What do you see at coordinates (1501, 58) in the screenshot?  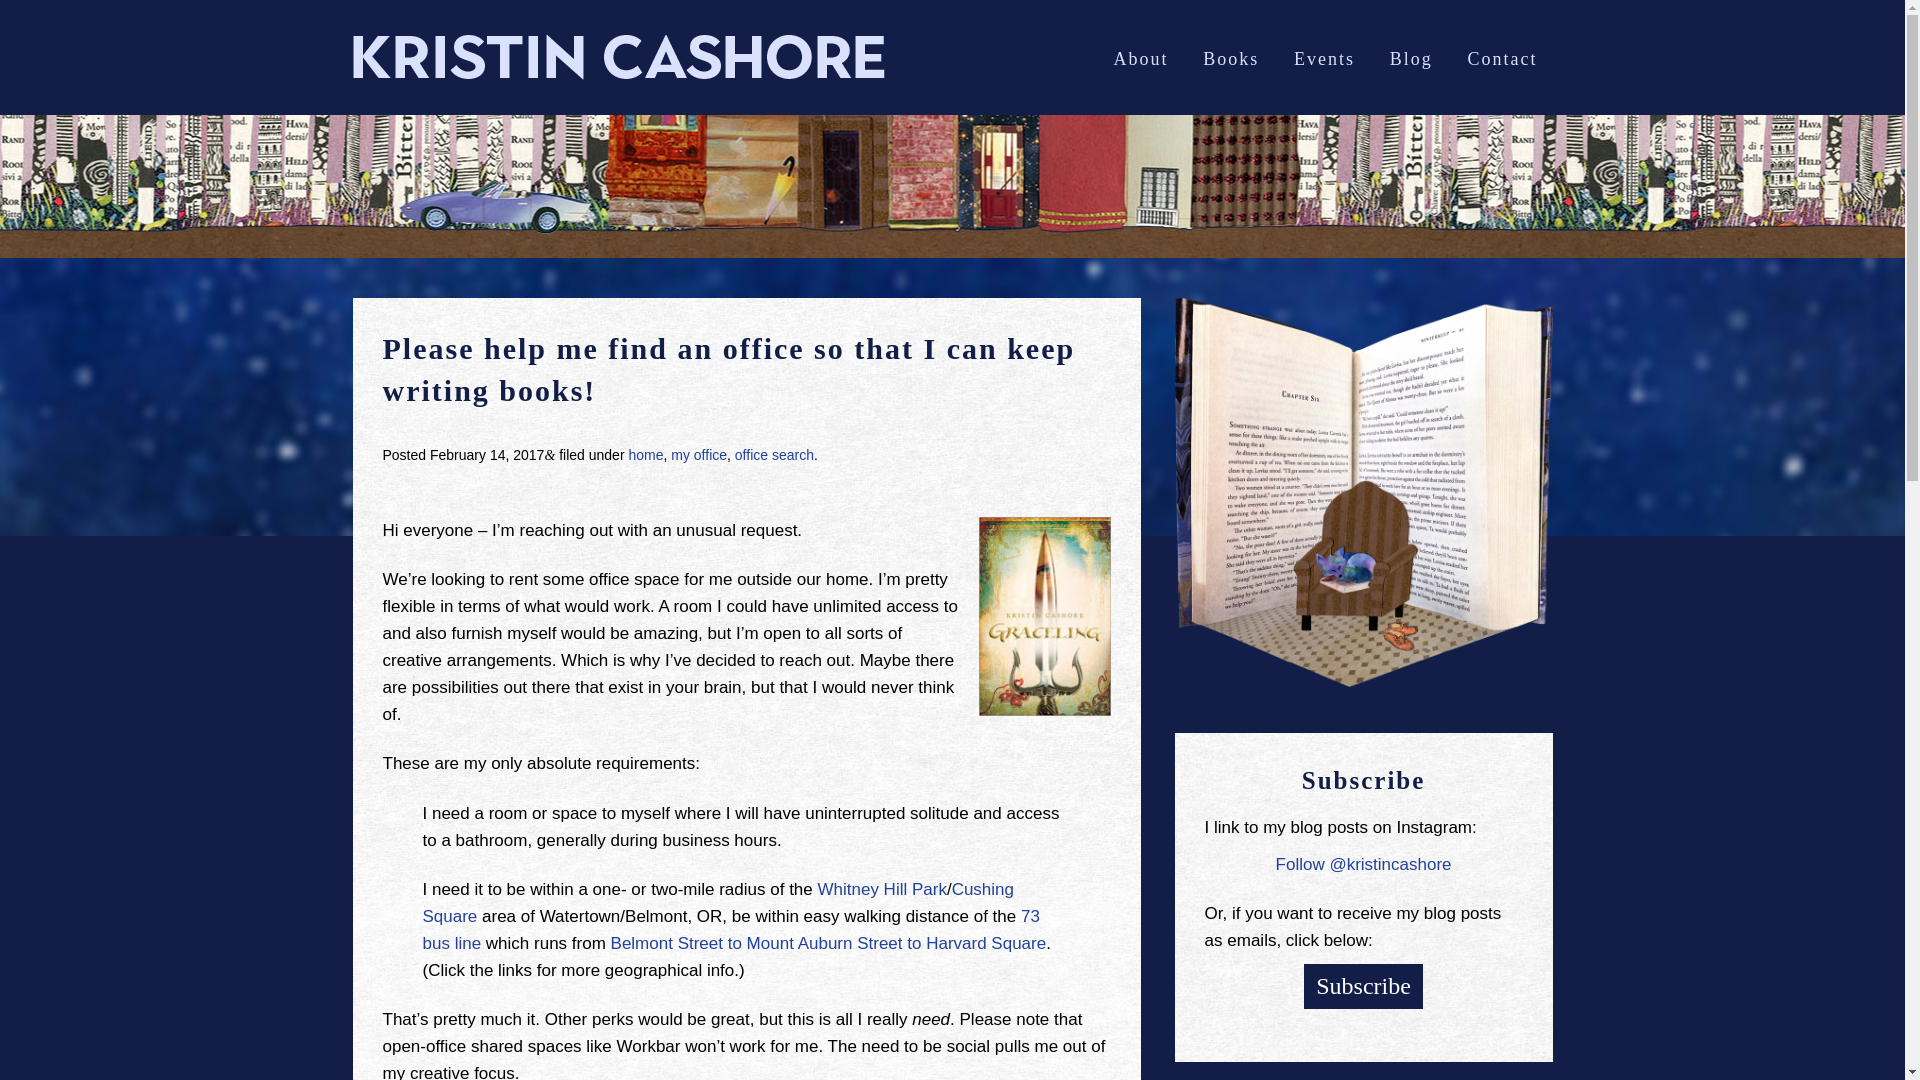 I see `Contact` at bounding box center [1501, 58].